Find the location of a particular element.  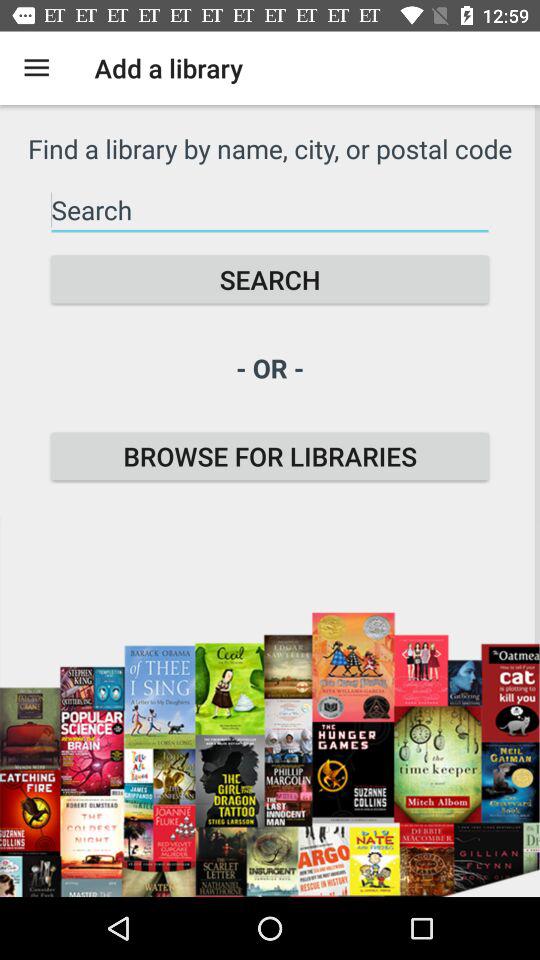

turn on the search is located at coordinates (270, 280).